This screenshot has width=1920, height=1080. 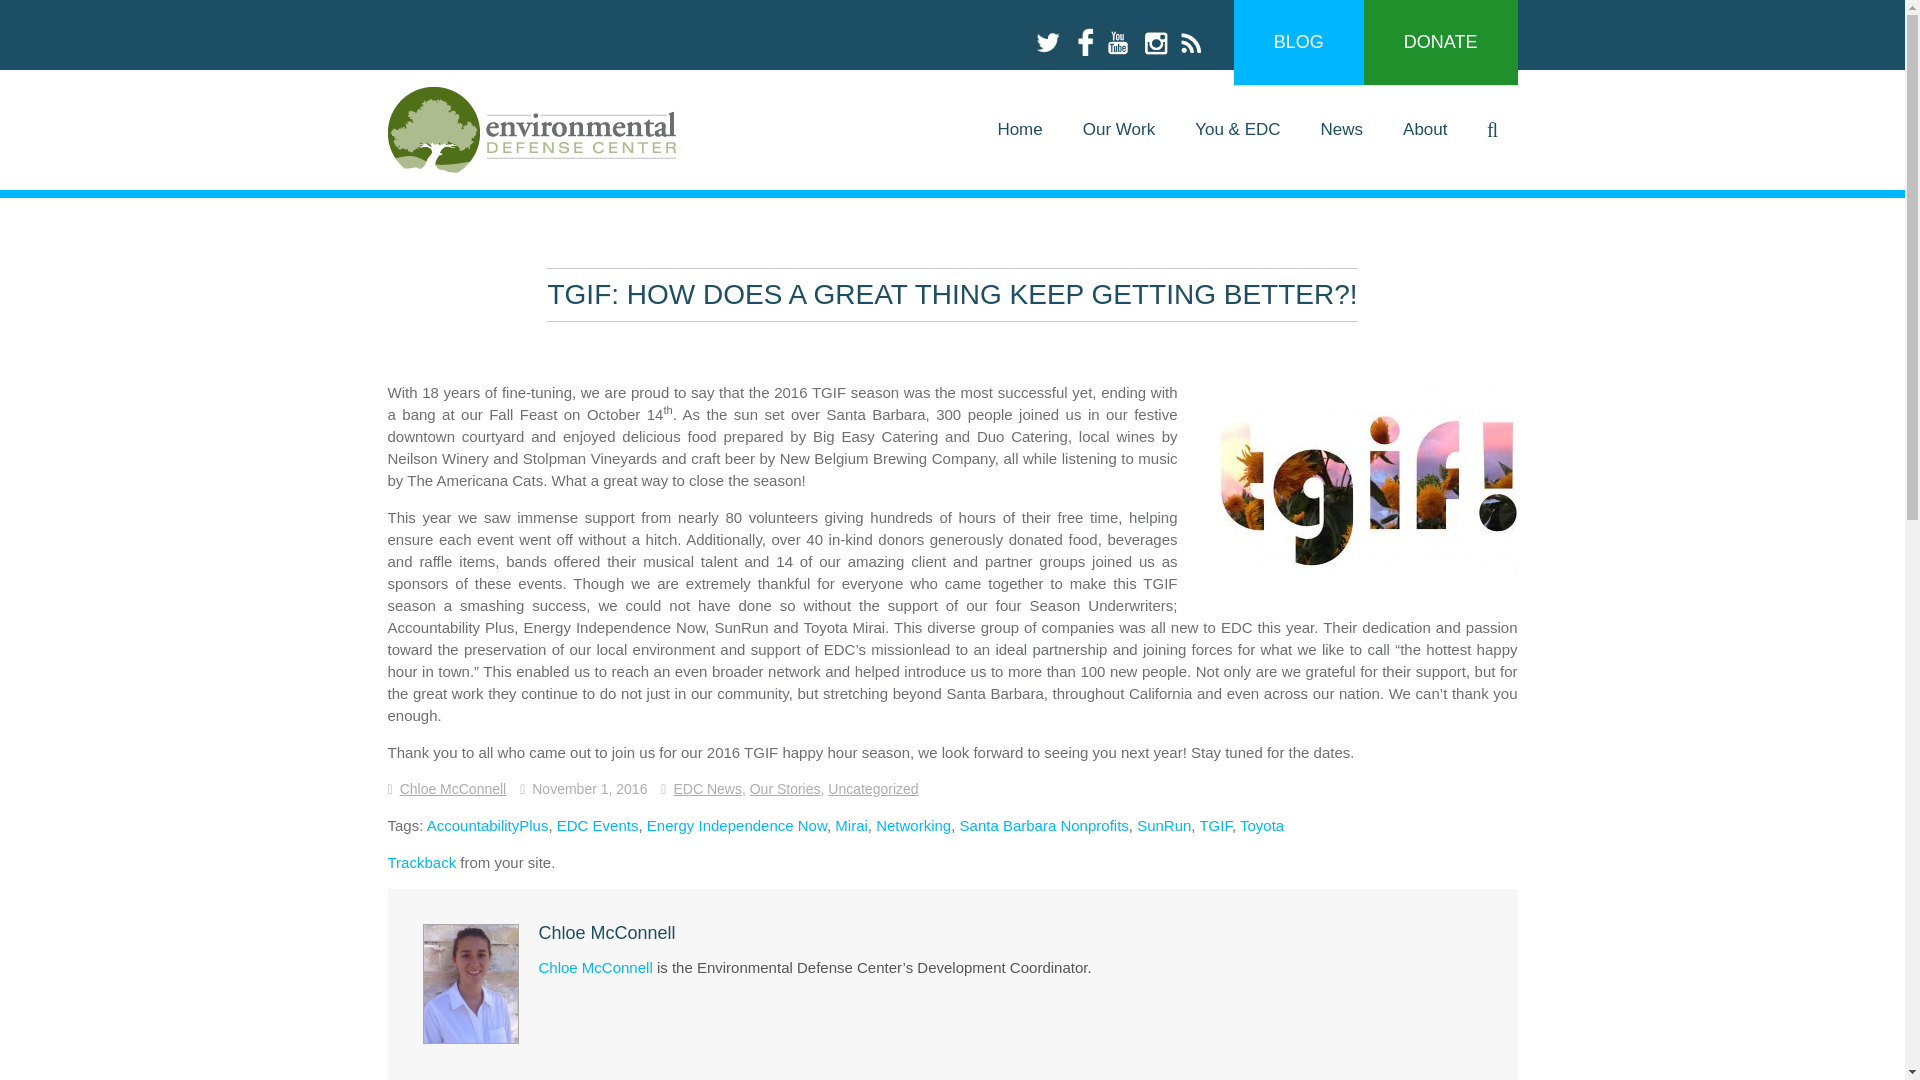 I want to click on Our Work, so click(x=1119, y=130).